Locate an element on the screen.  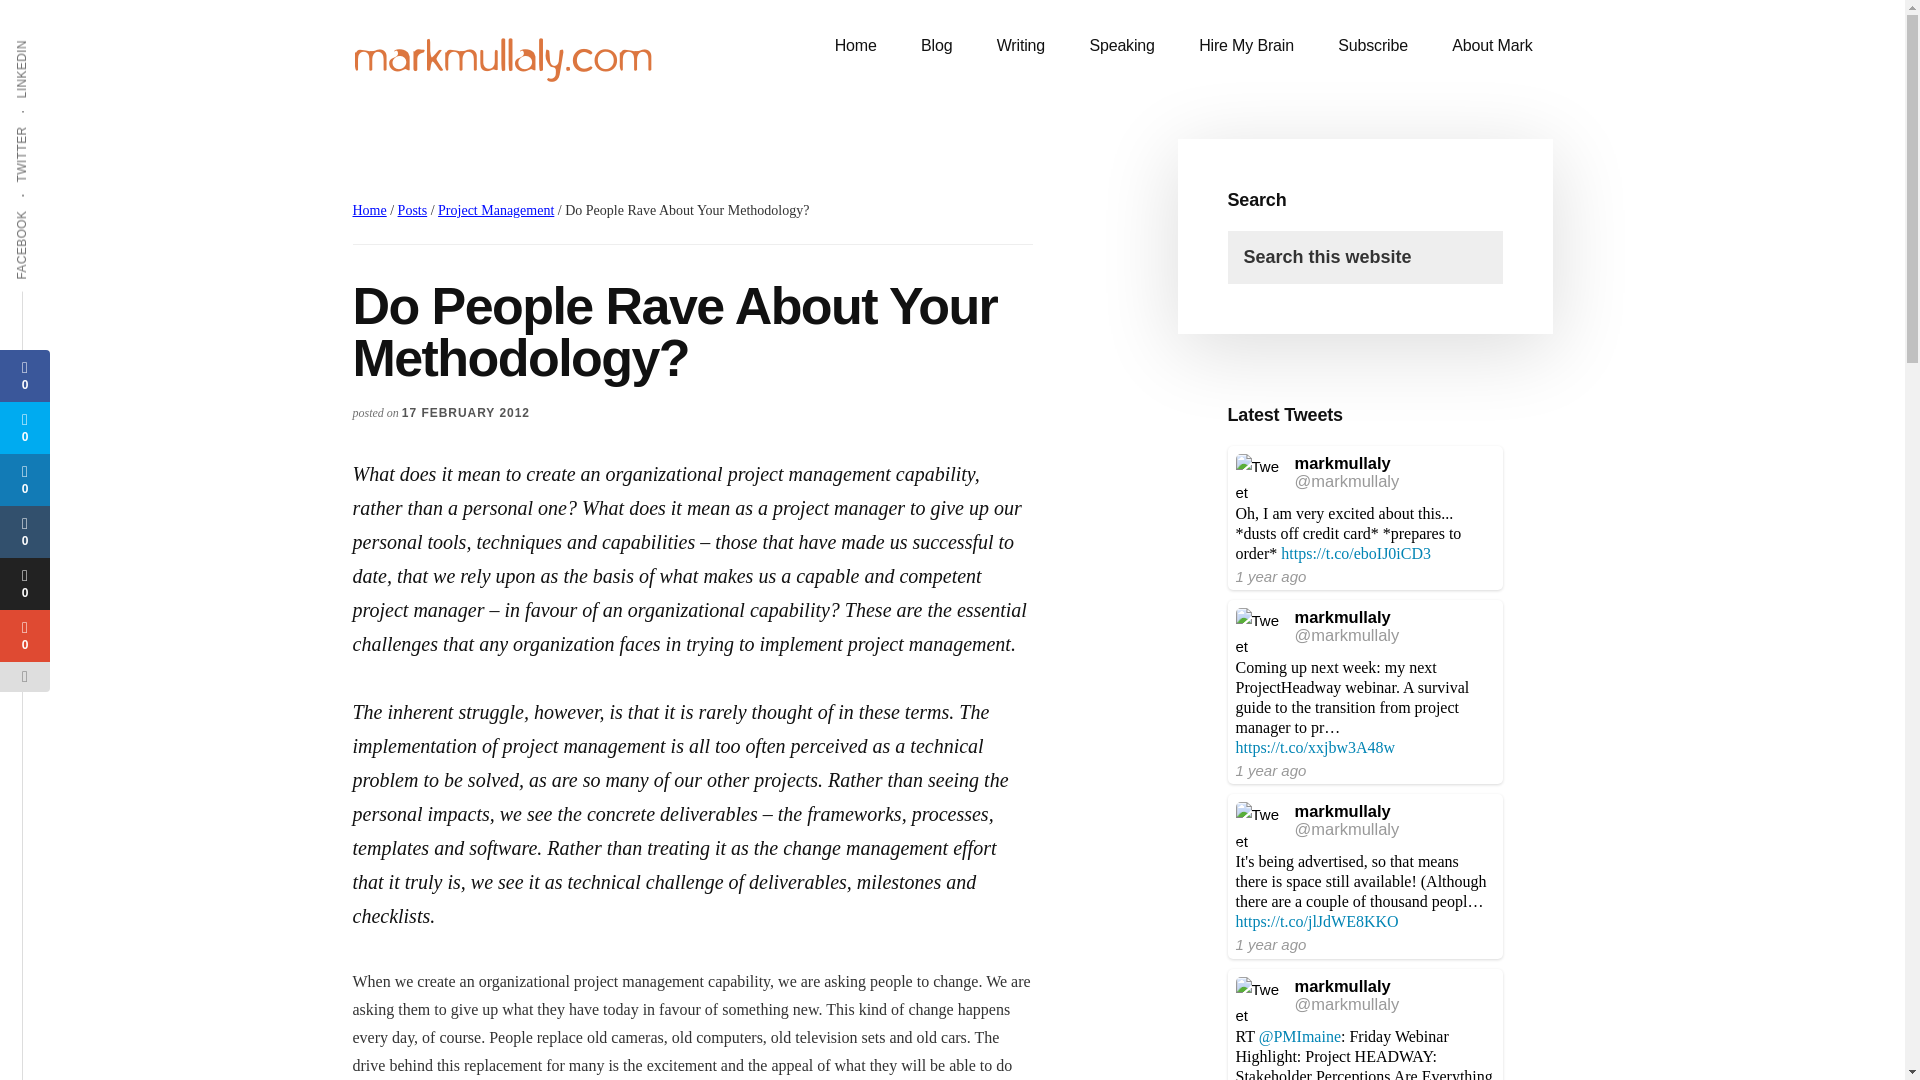
FACEBOOK is located at coordinates (58, 209).